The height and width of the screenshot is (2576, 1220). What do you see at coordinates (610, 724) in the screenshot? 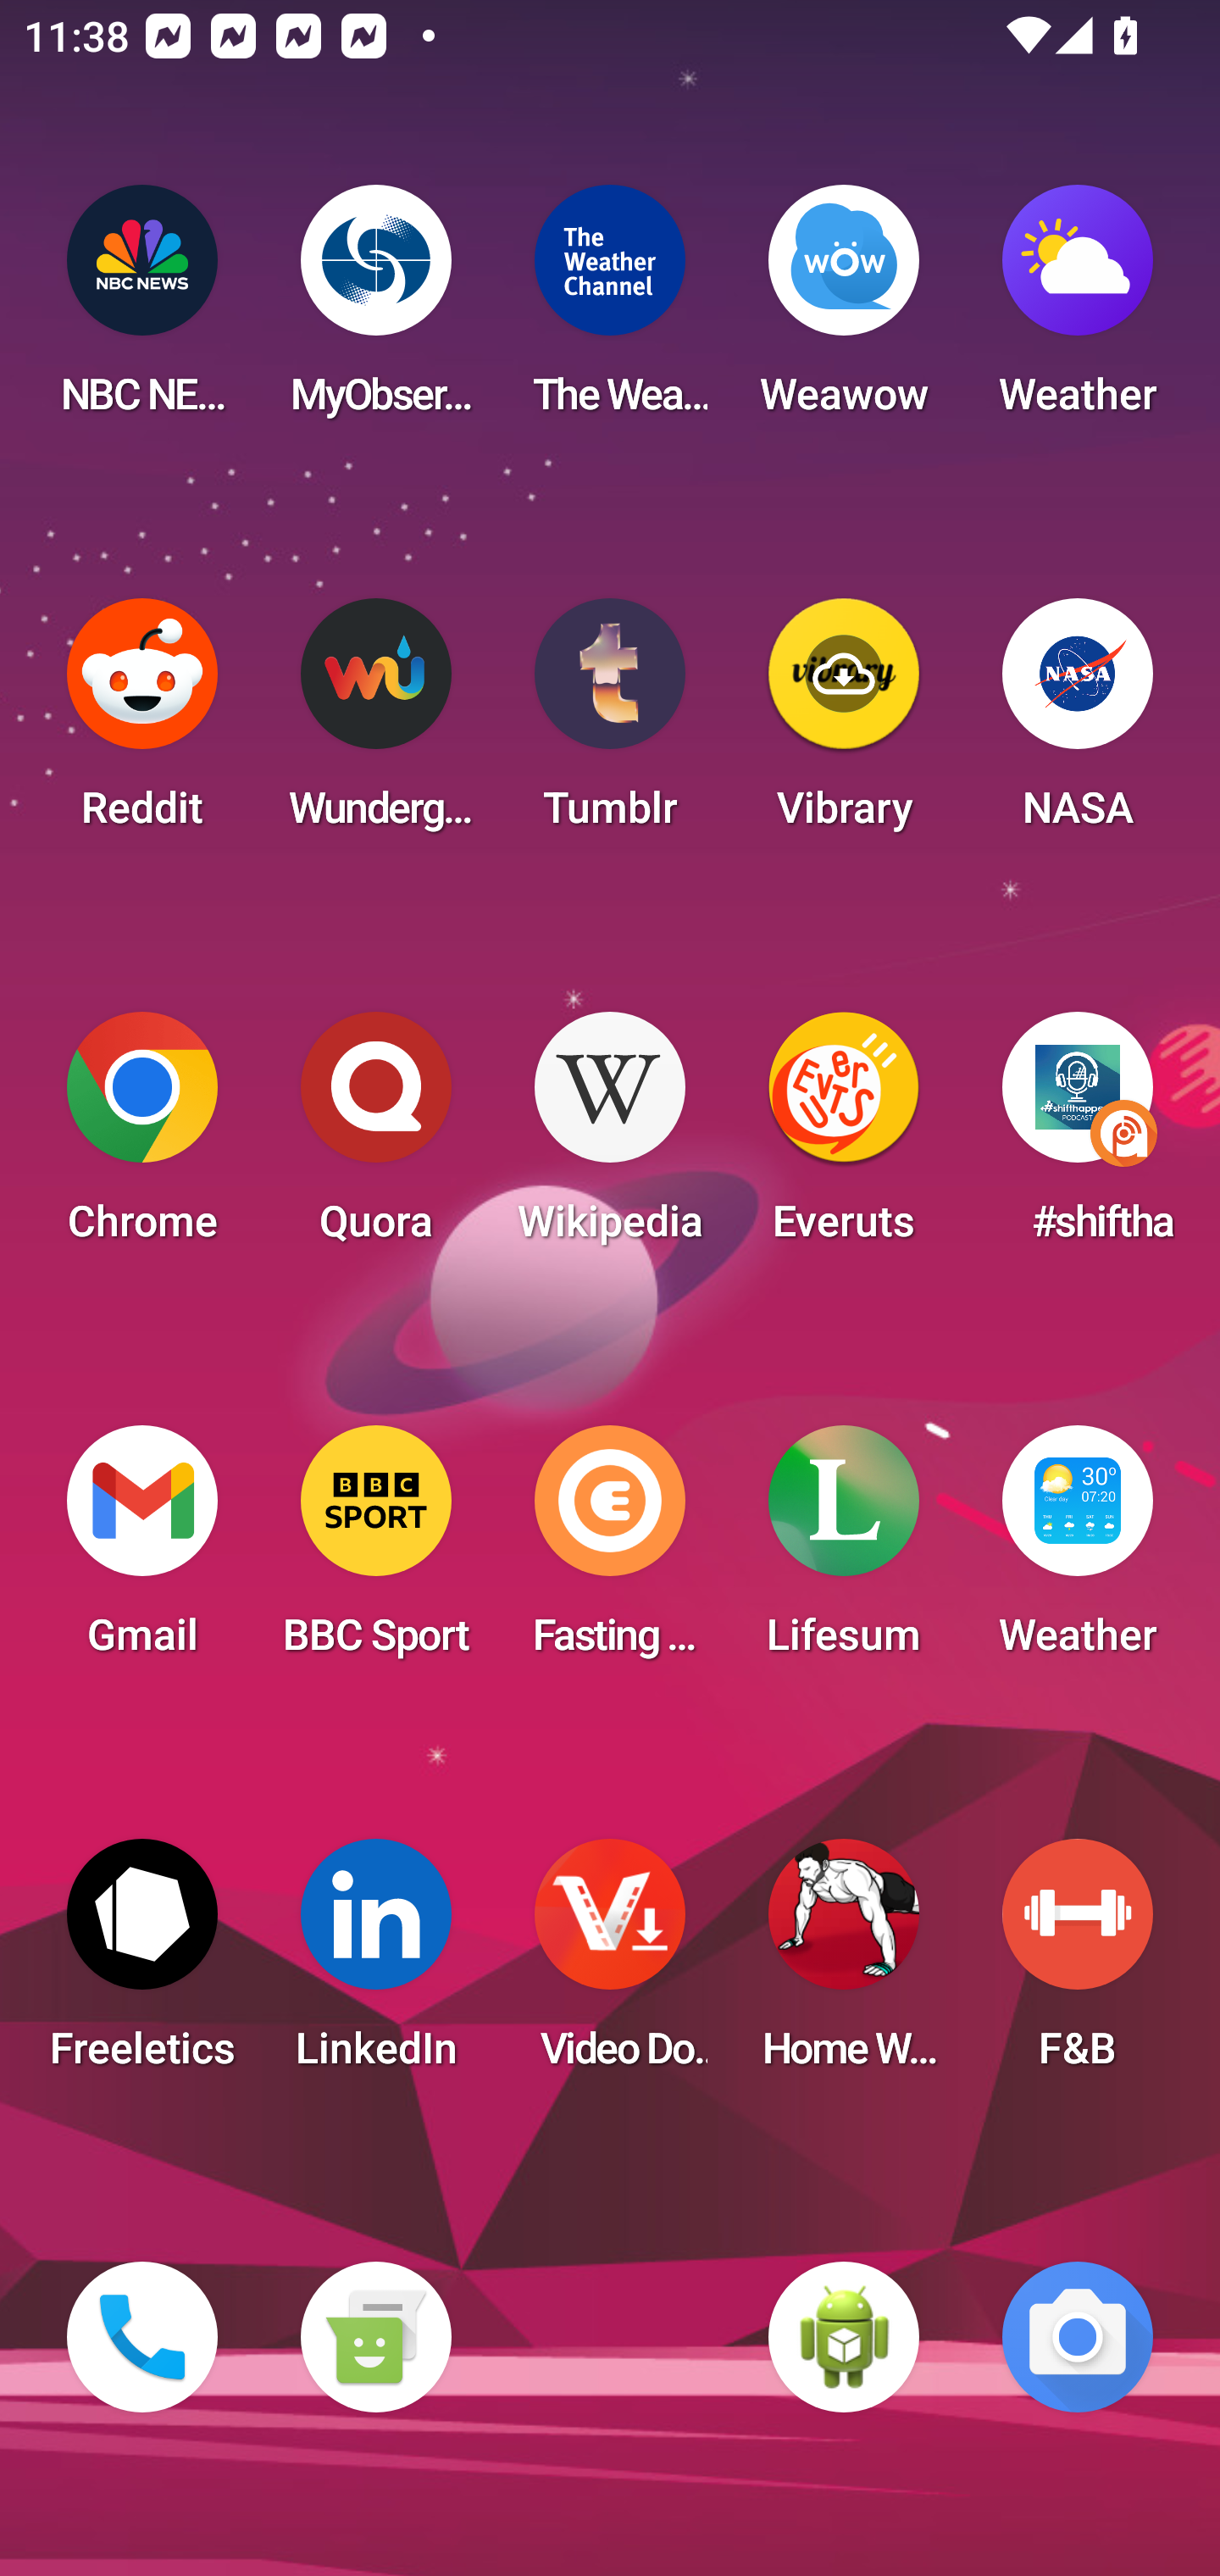
I see `Tumblr` at bounding box center [610, 724].